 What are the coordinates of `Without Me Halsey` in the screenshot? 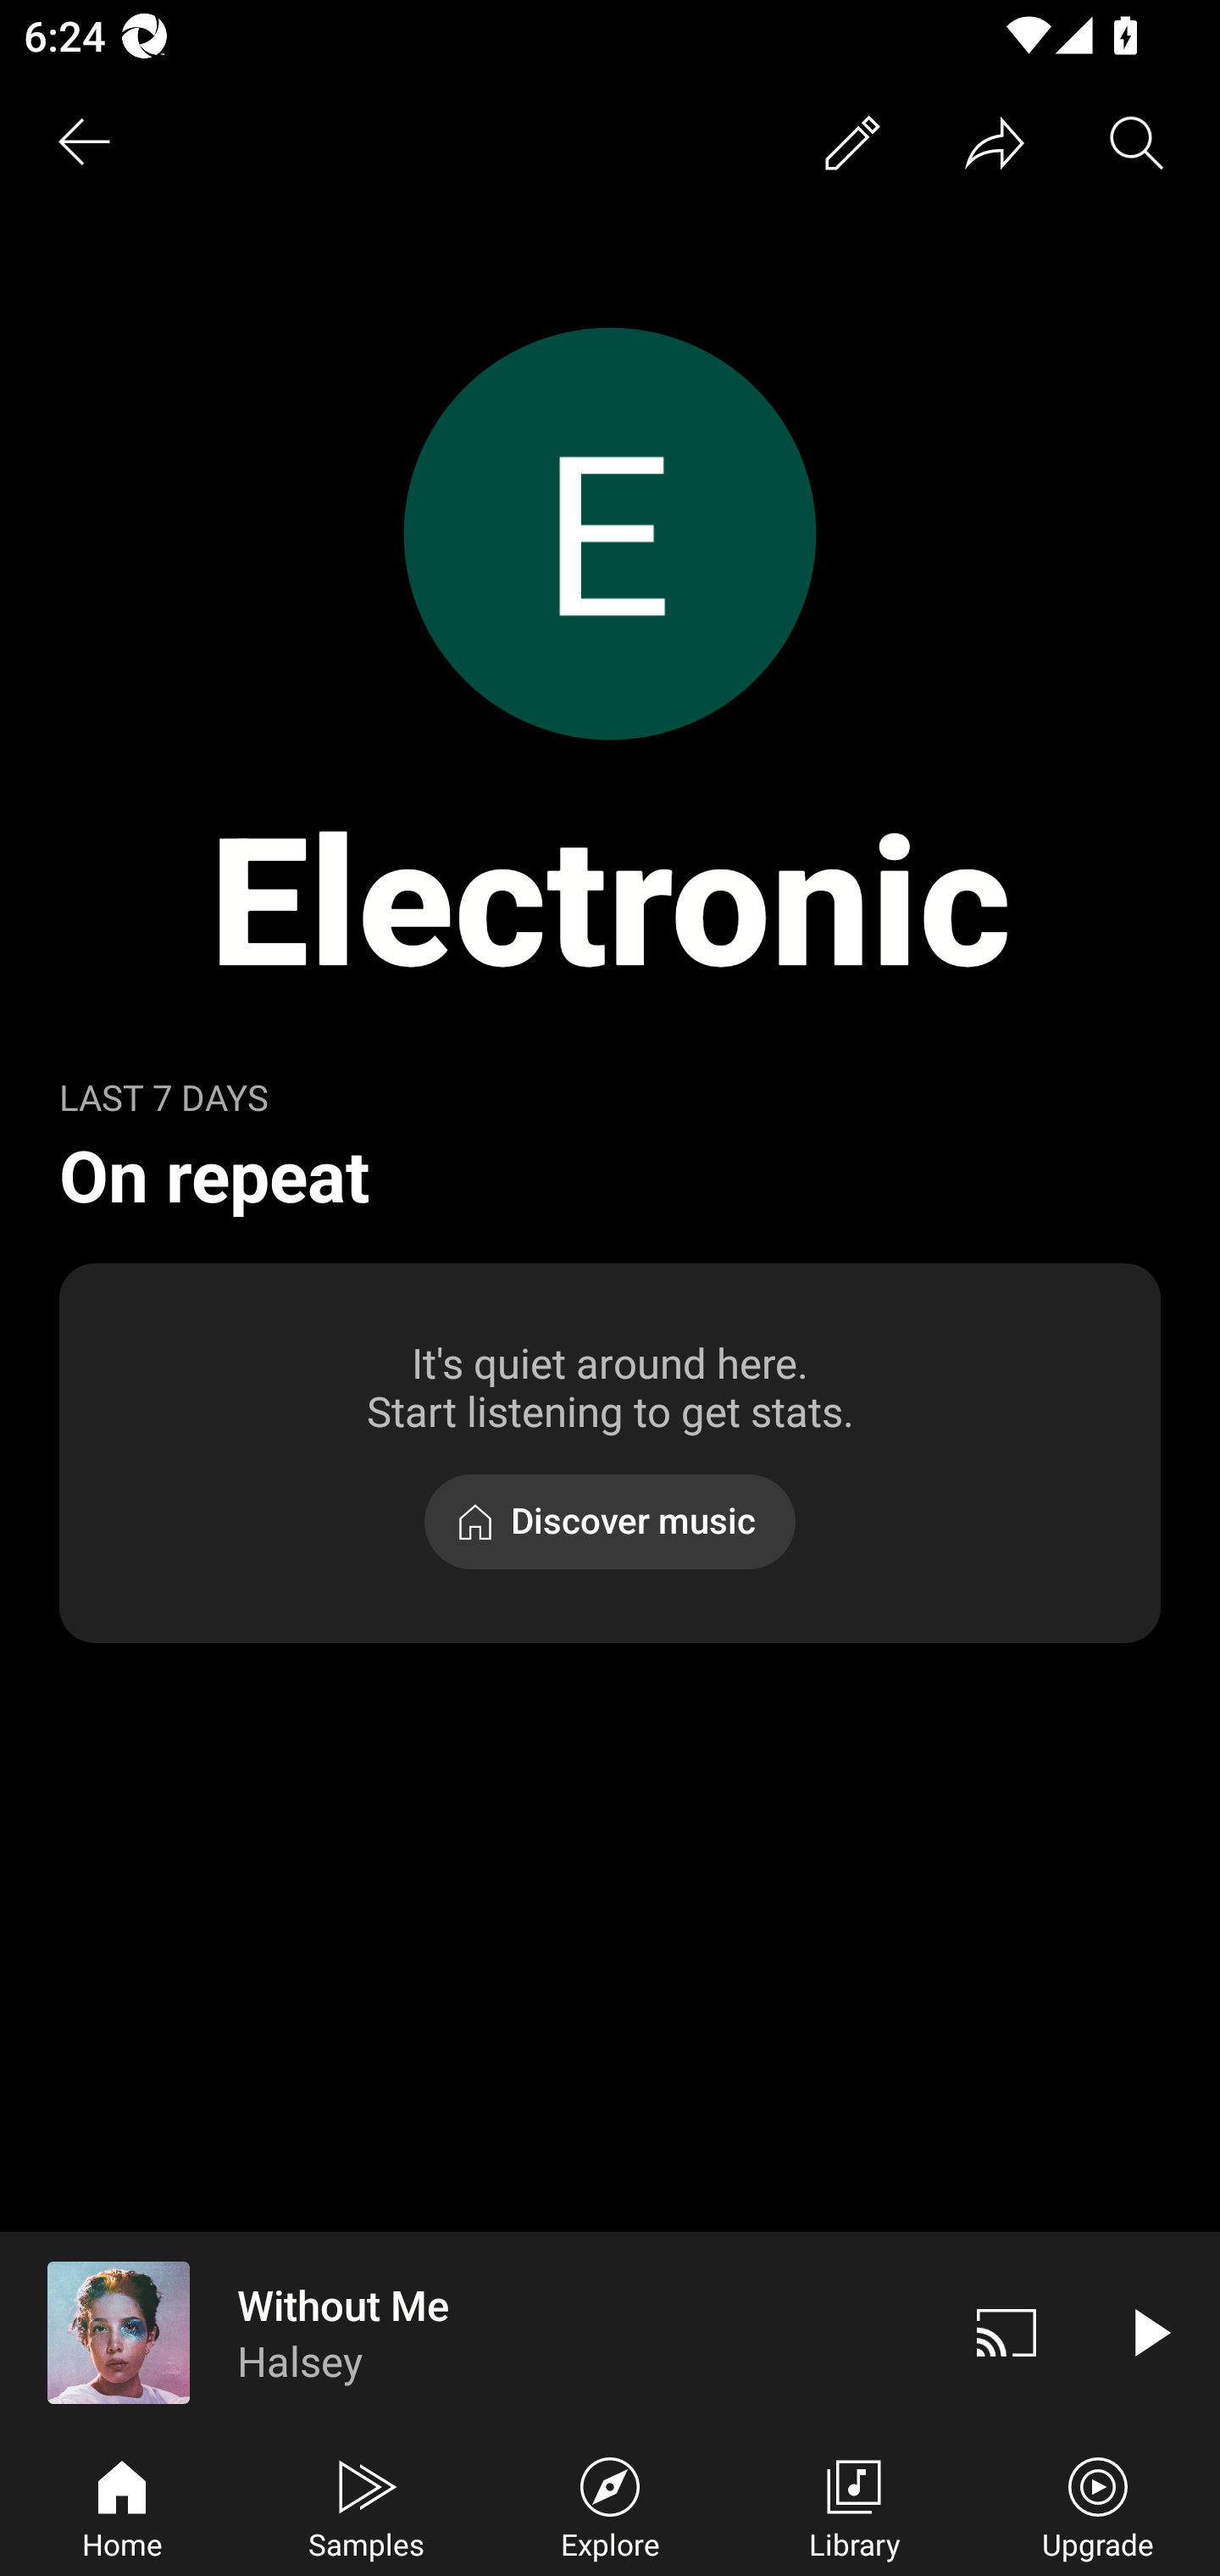 It's located at (468, 2332).